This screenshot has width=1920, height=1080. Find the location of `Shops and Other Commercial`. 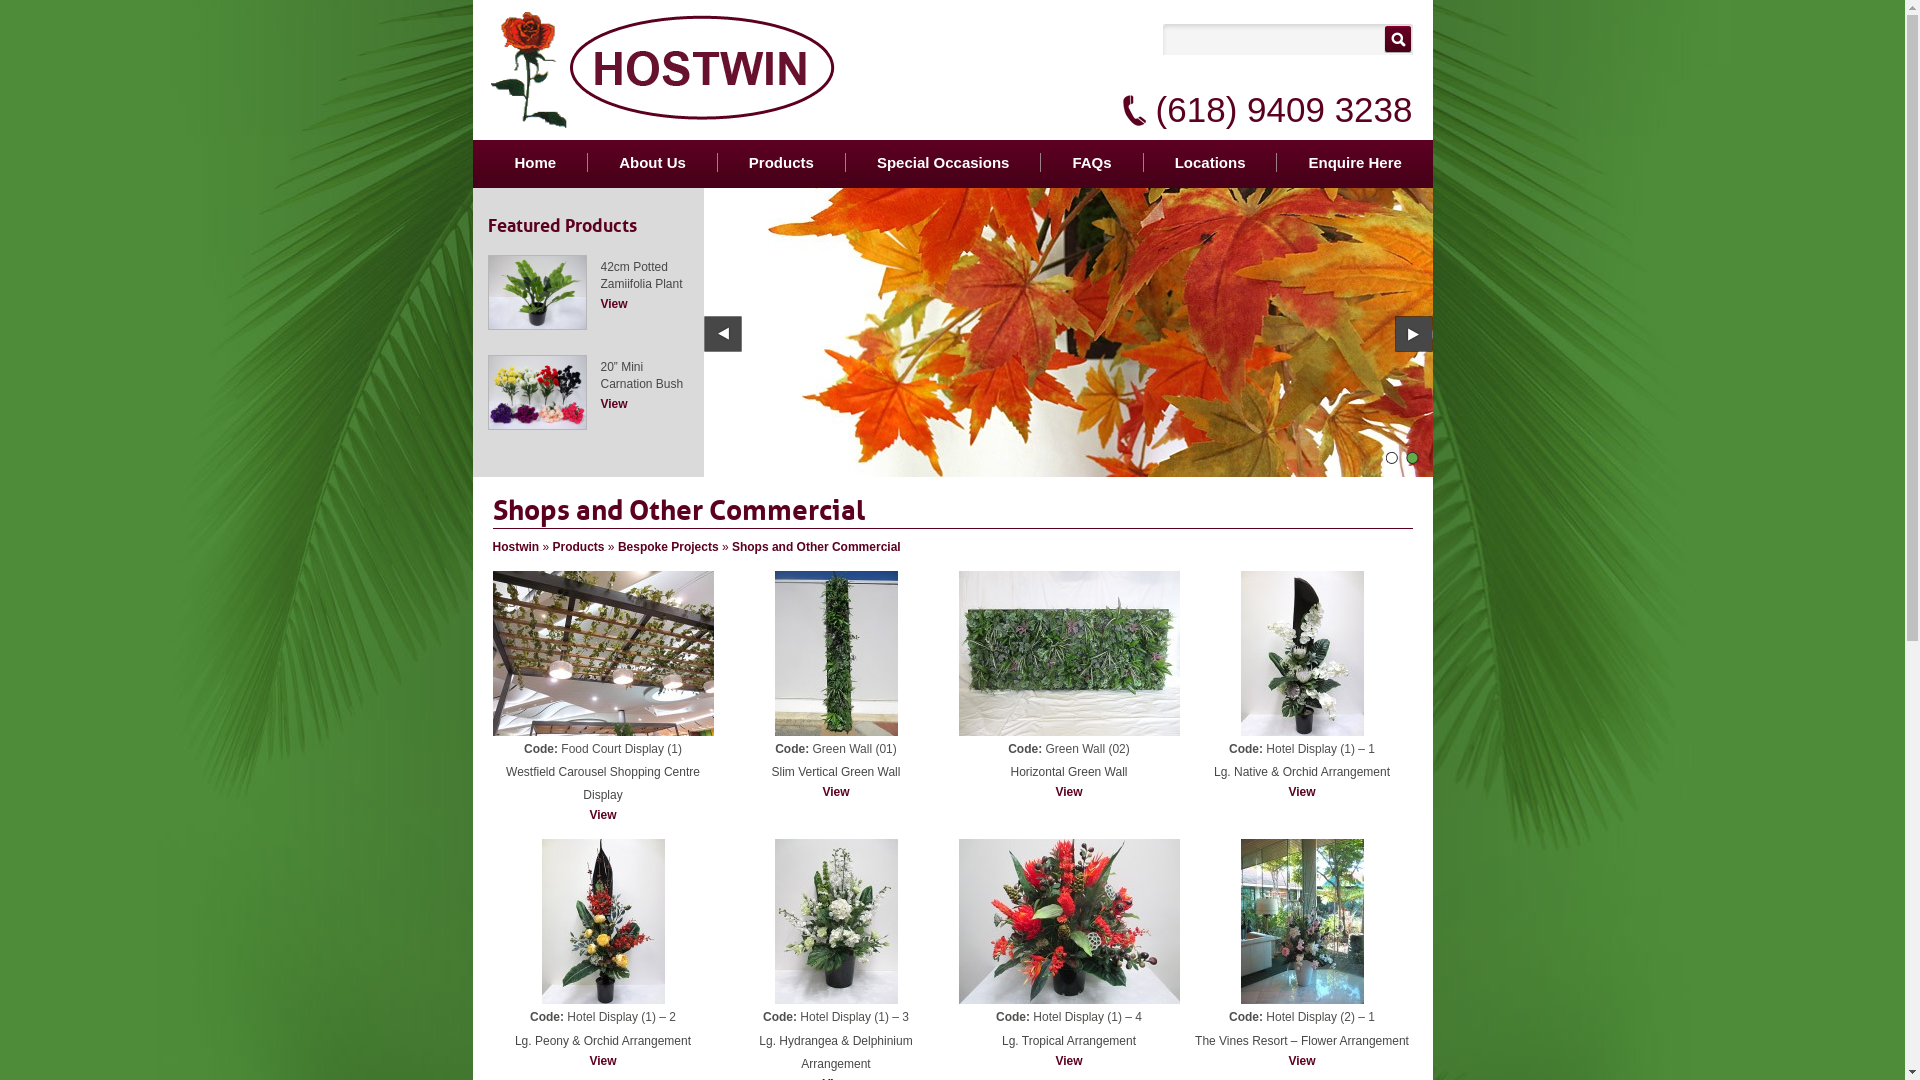

Shops and Other Commercial is located at coordinates (816, 547).